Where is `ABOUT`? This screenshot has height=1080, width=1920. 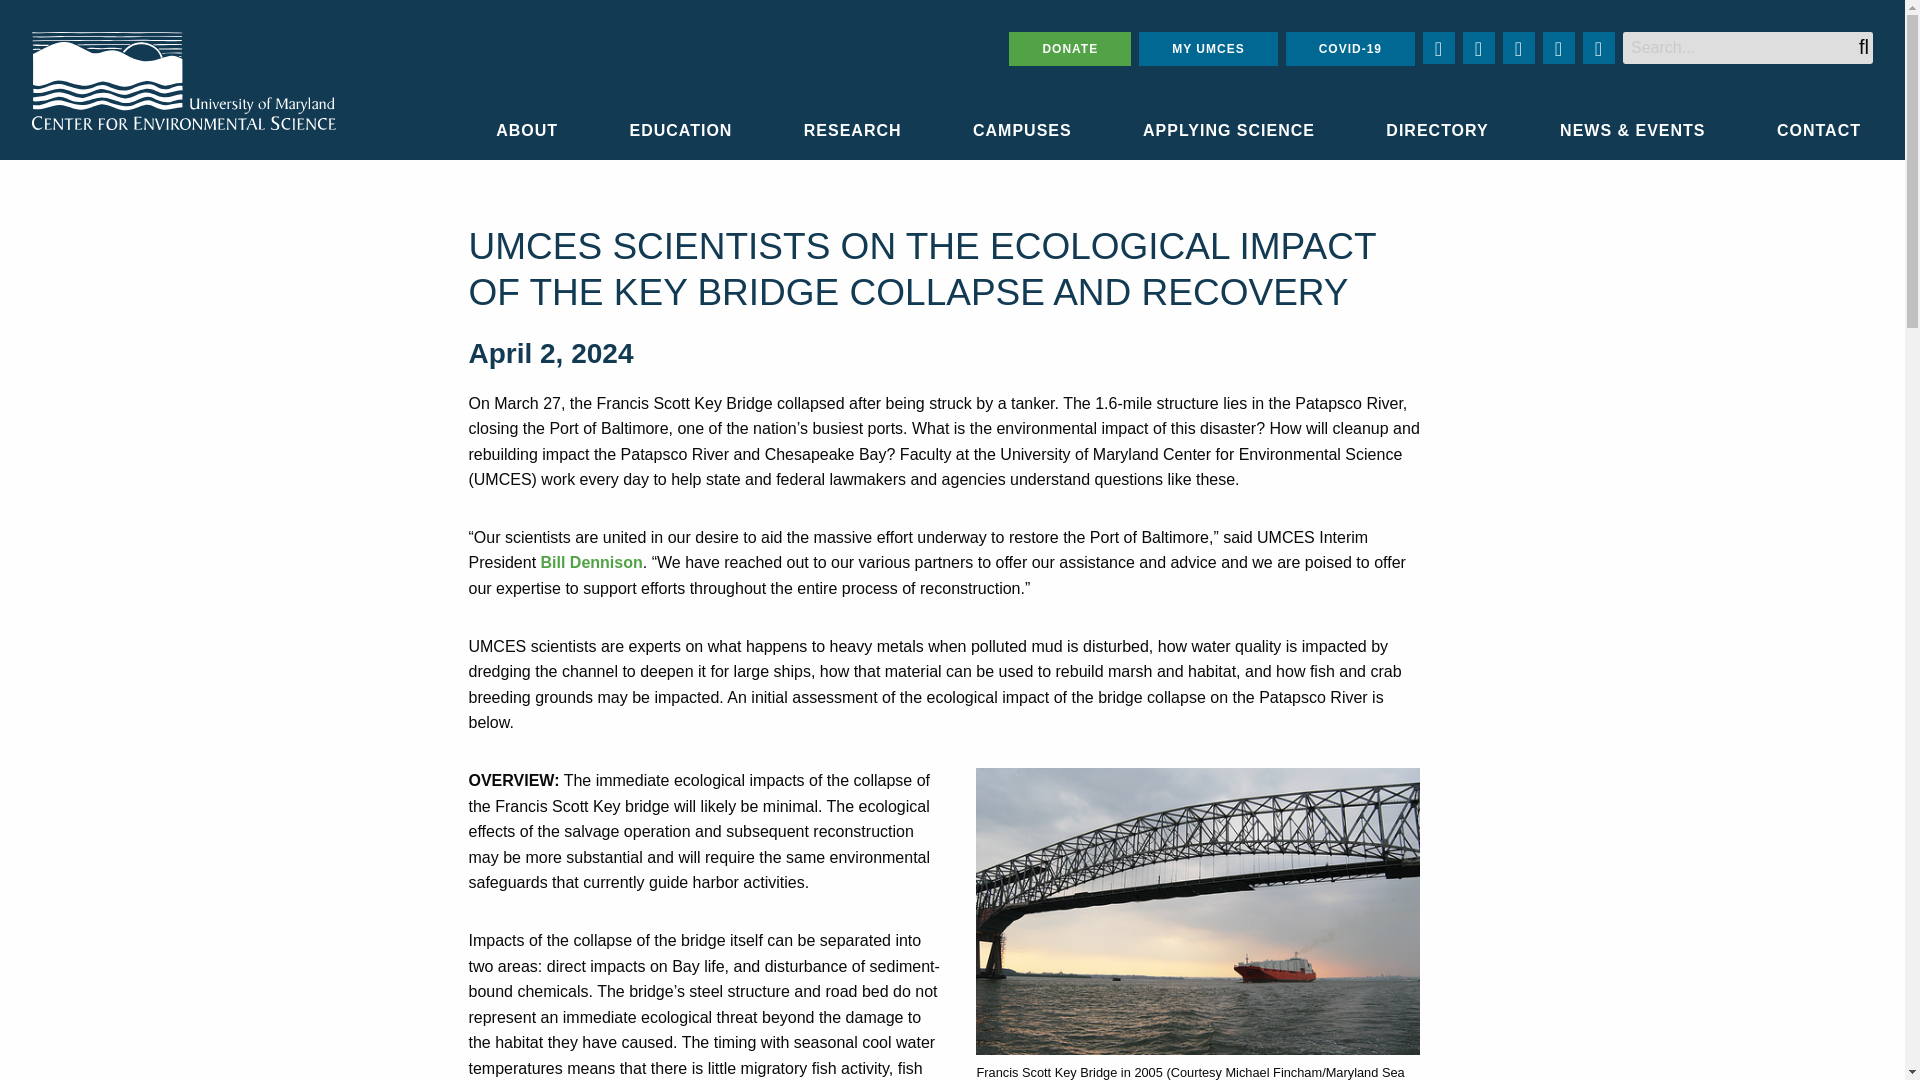 ABOUT is located at coordinates (526, 130).